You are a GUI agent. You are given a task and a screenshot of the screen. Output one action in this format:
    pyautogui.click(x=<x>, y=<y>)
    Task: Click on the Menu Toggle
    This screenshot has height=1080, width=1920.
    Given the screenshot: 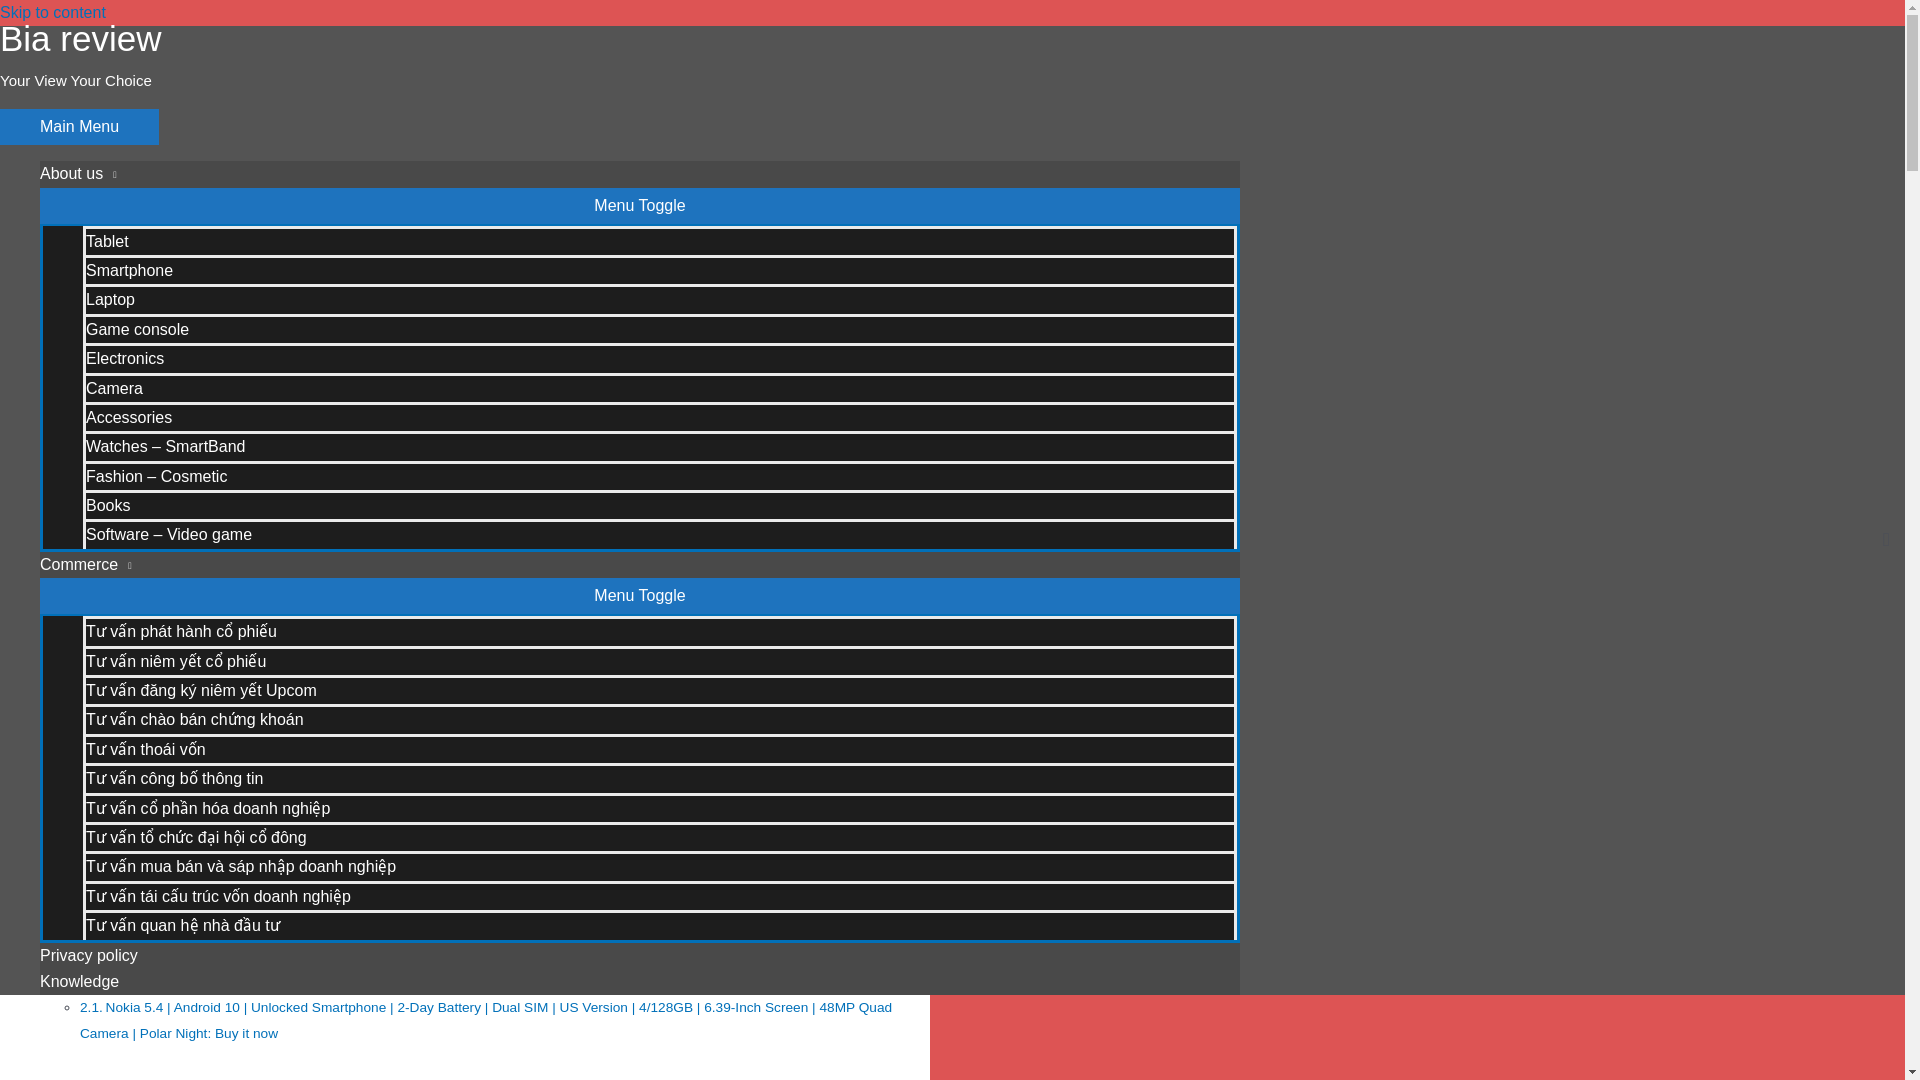 What is the action you would take?
    pyautogui.click(x=640, y=205)
    